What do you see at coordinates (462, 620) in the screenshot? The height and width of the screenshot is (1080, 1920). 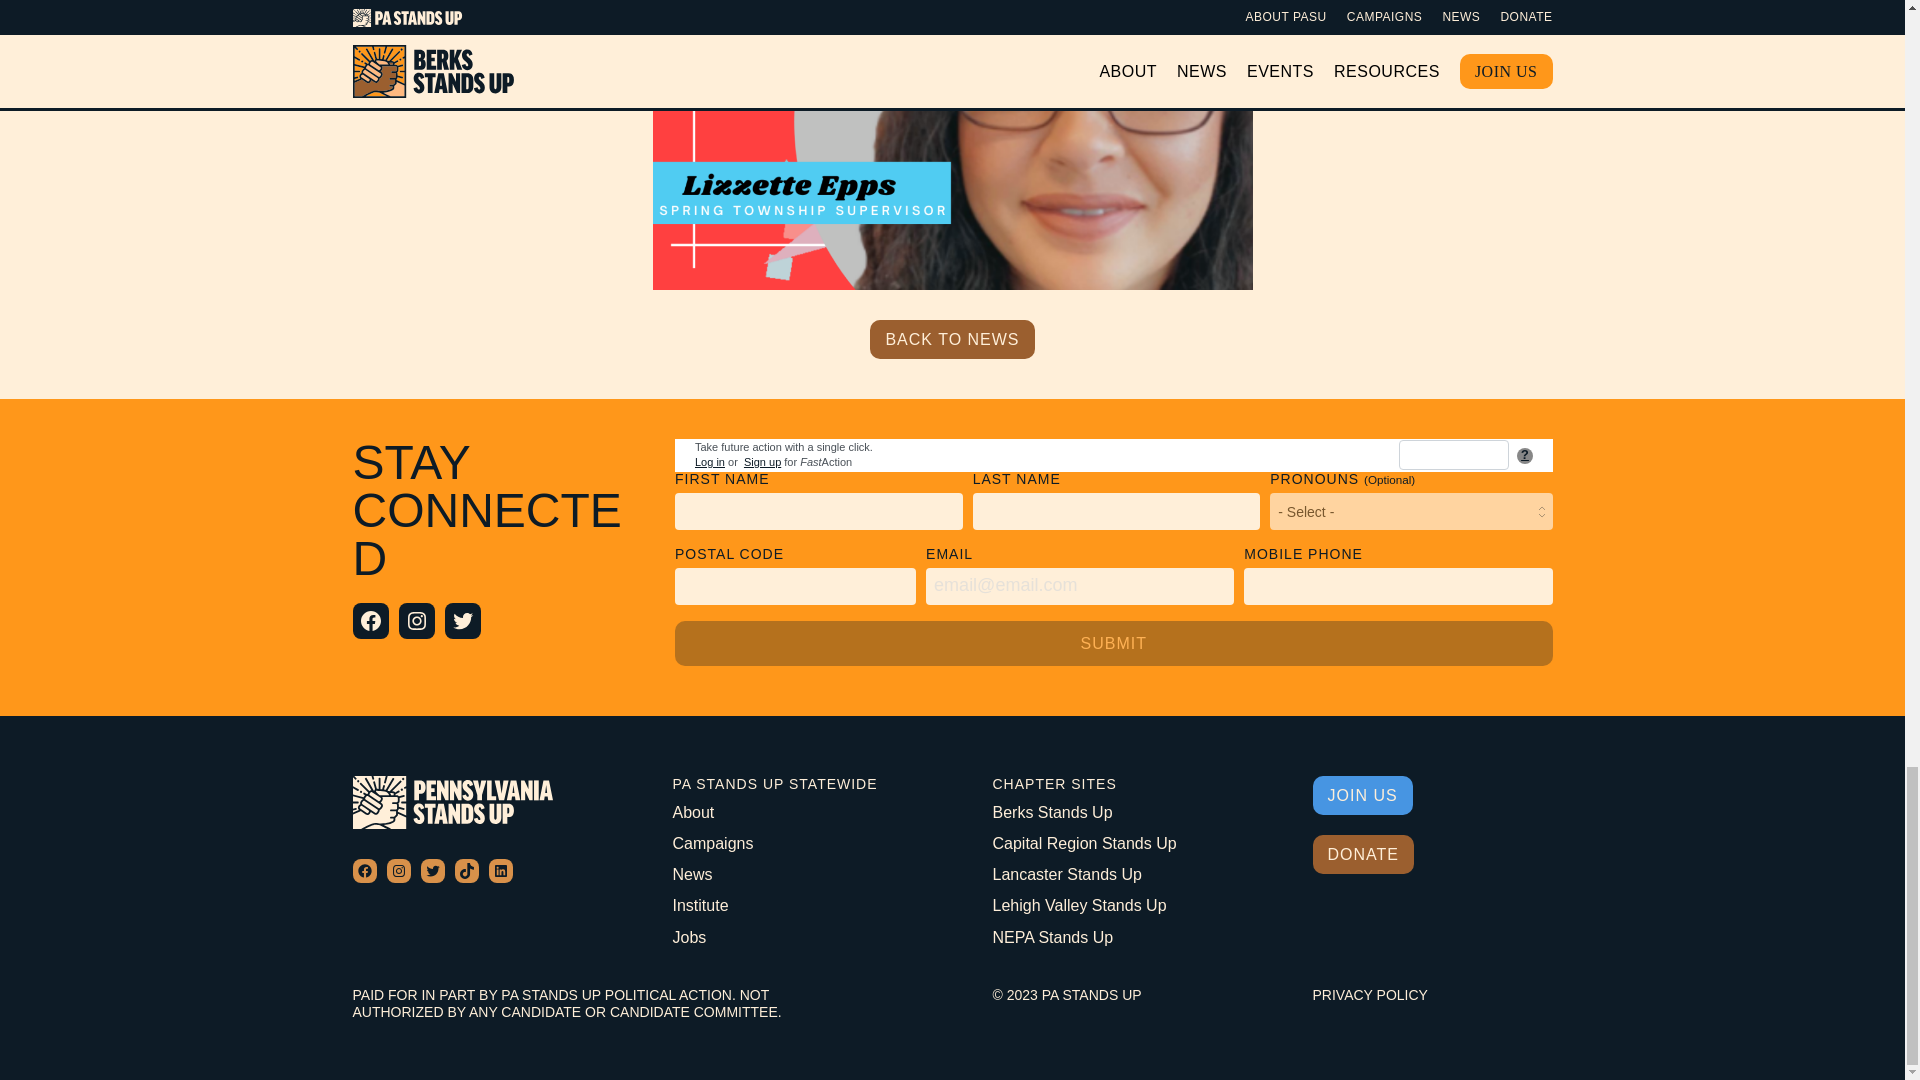 I see `Twitter` at bounding box center [462, 620].